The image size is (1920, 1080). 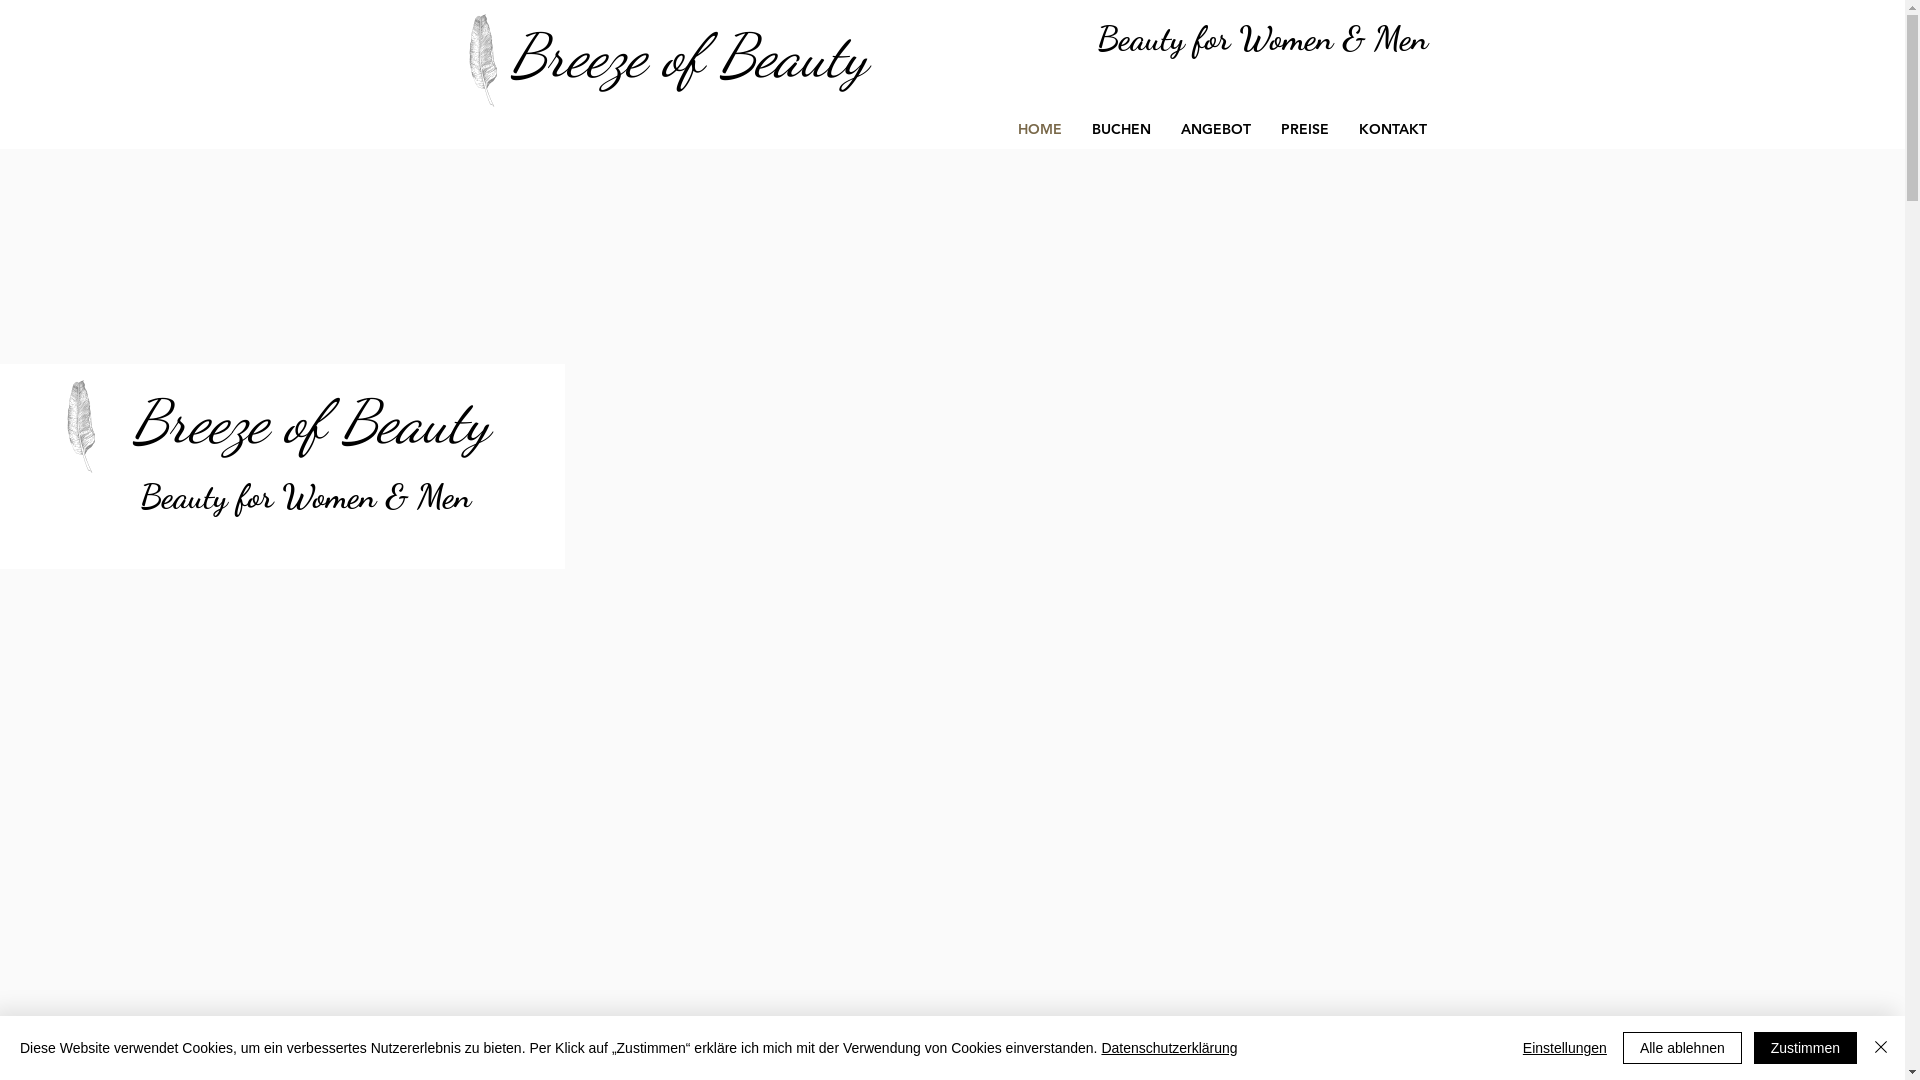 What do you see at coordinates (1039, 130) in the screenshot?
I see `HOME` at bounding box center [1039, 130].